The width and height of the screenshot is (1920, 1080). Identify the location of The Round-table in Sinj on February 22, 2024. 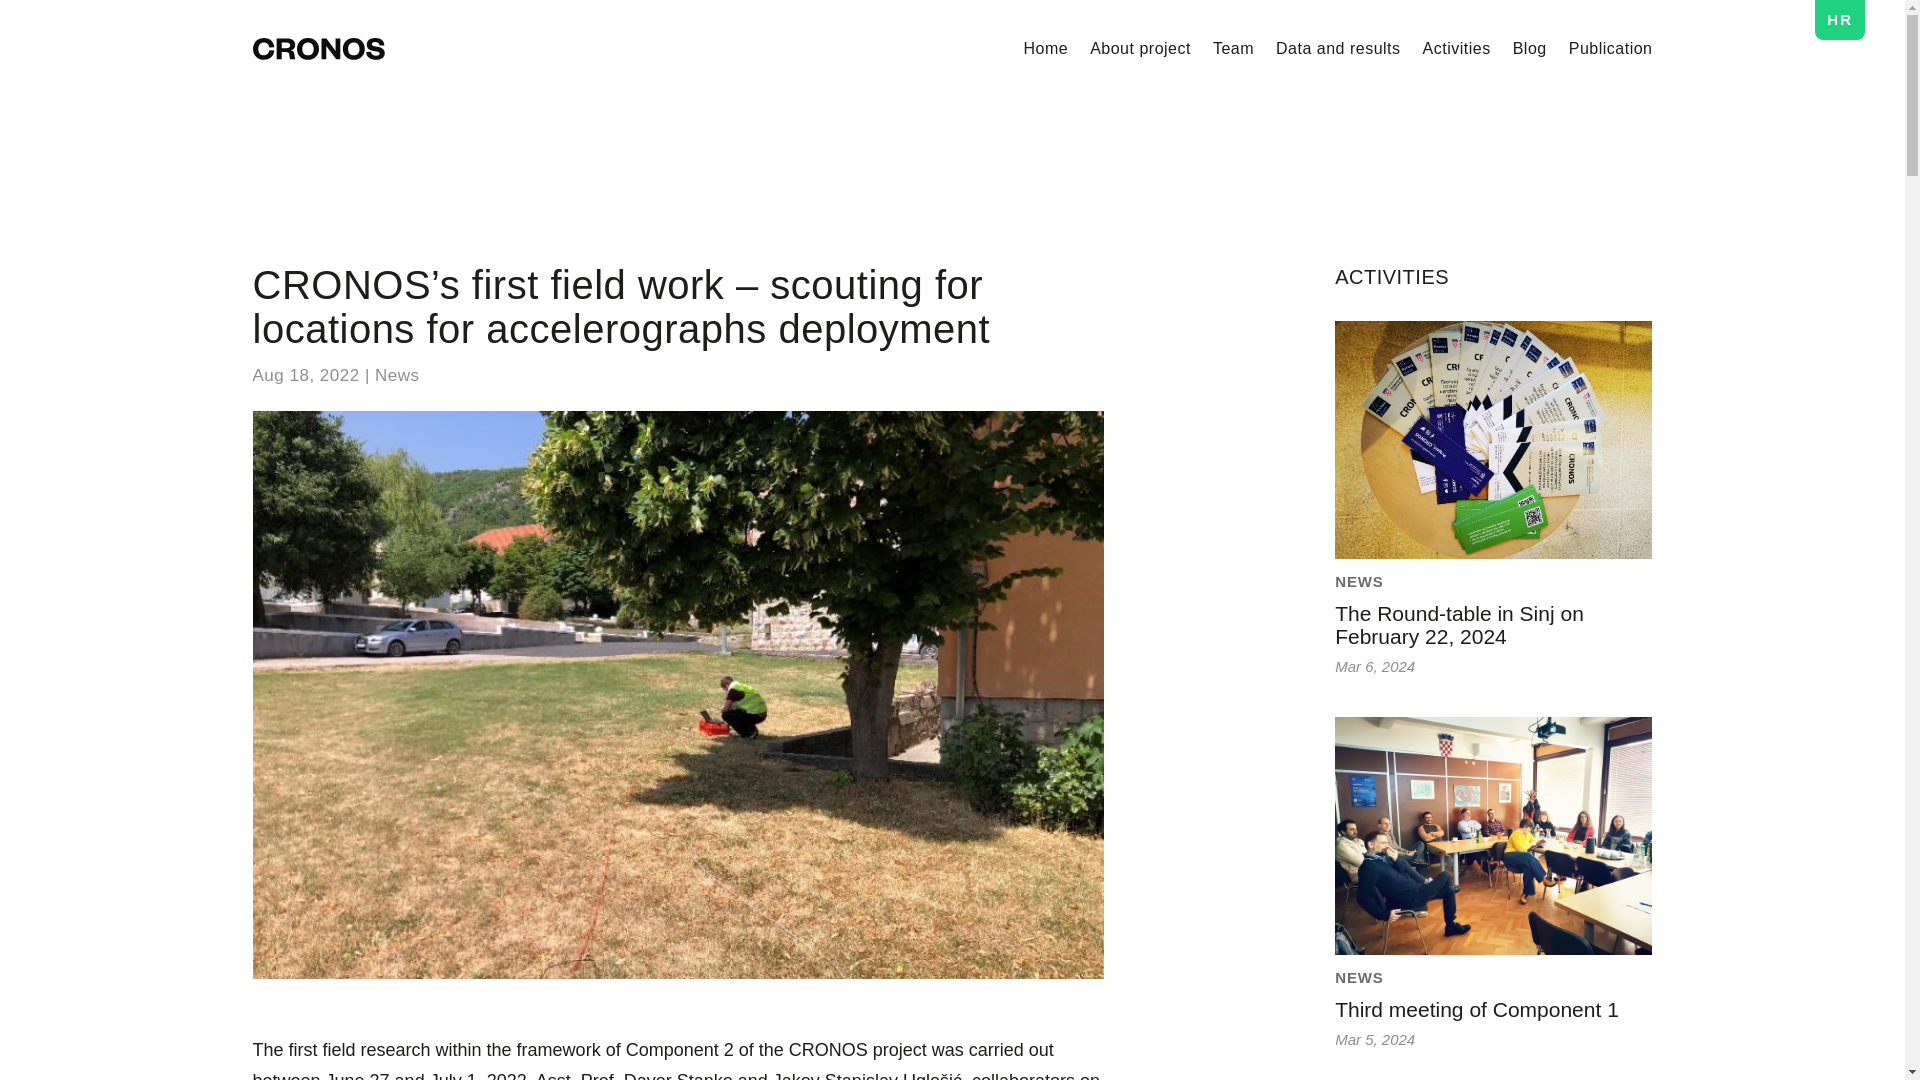
(1459, 624).